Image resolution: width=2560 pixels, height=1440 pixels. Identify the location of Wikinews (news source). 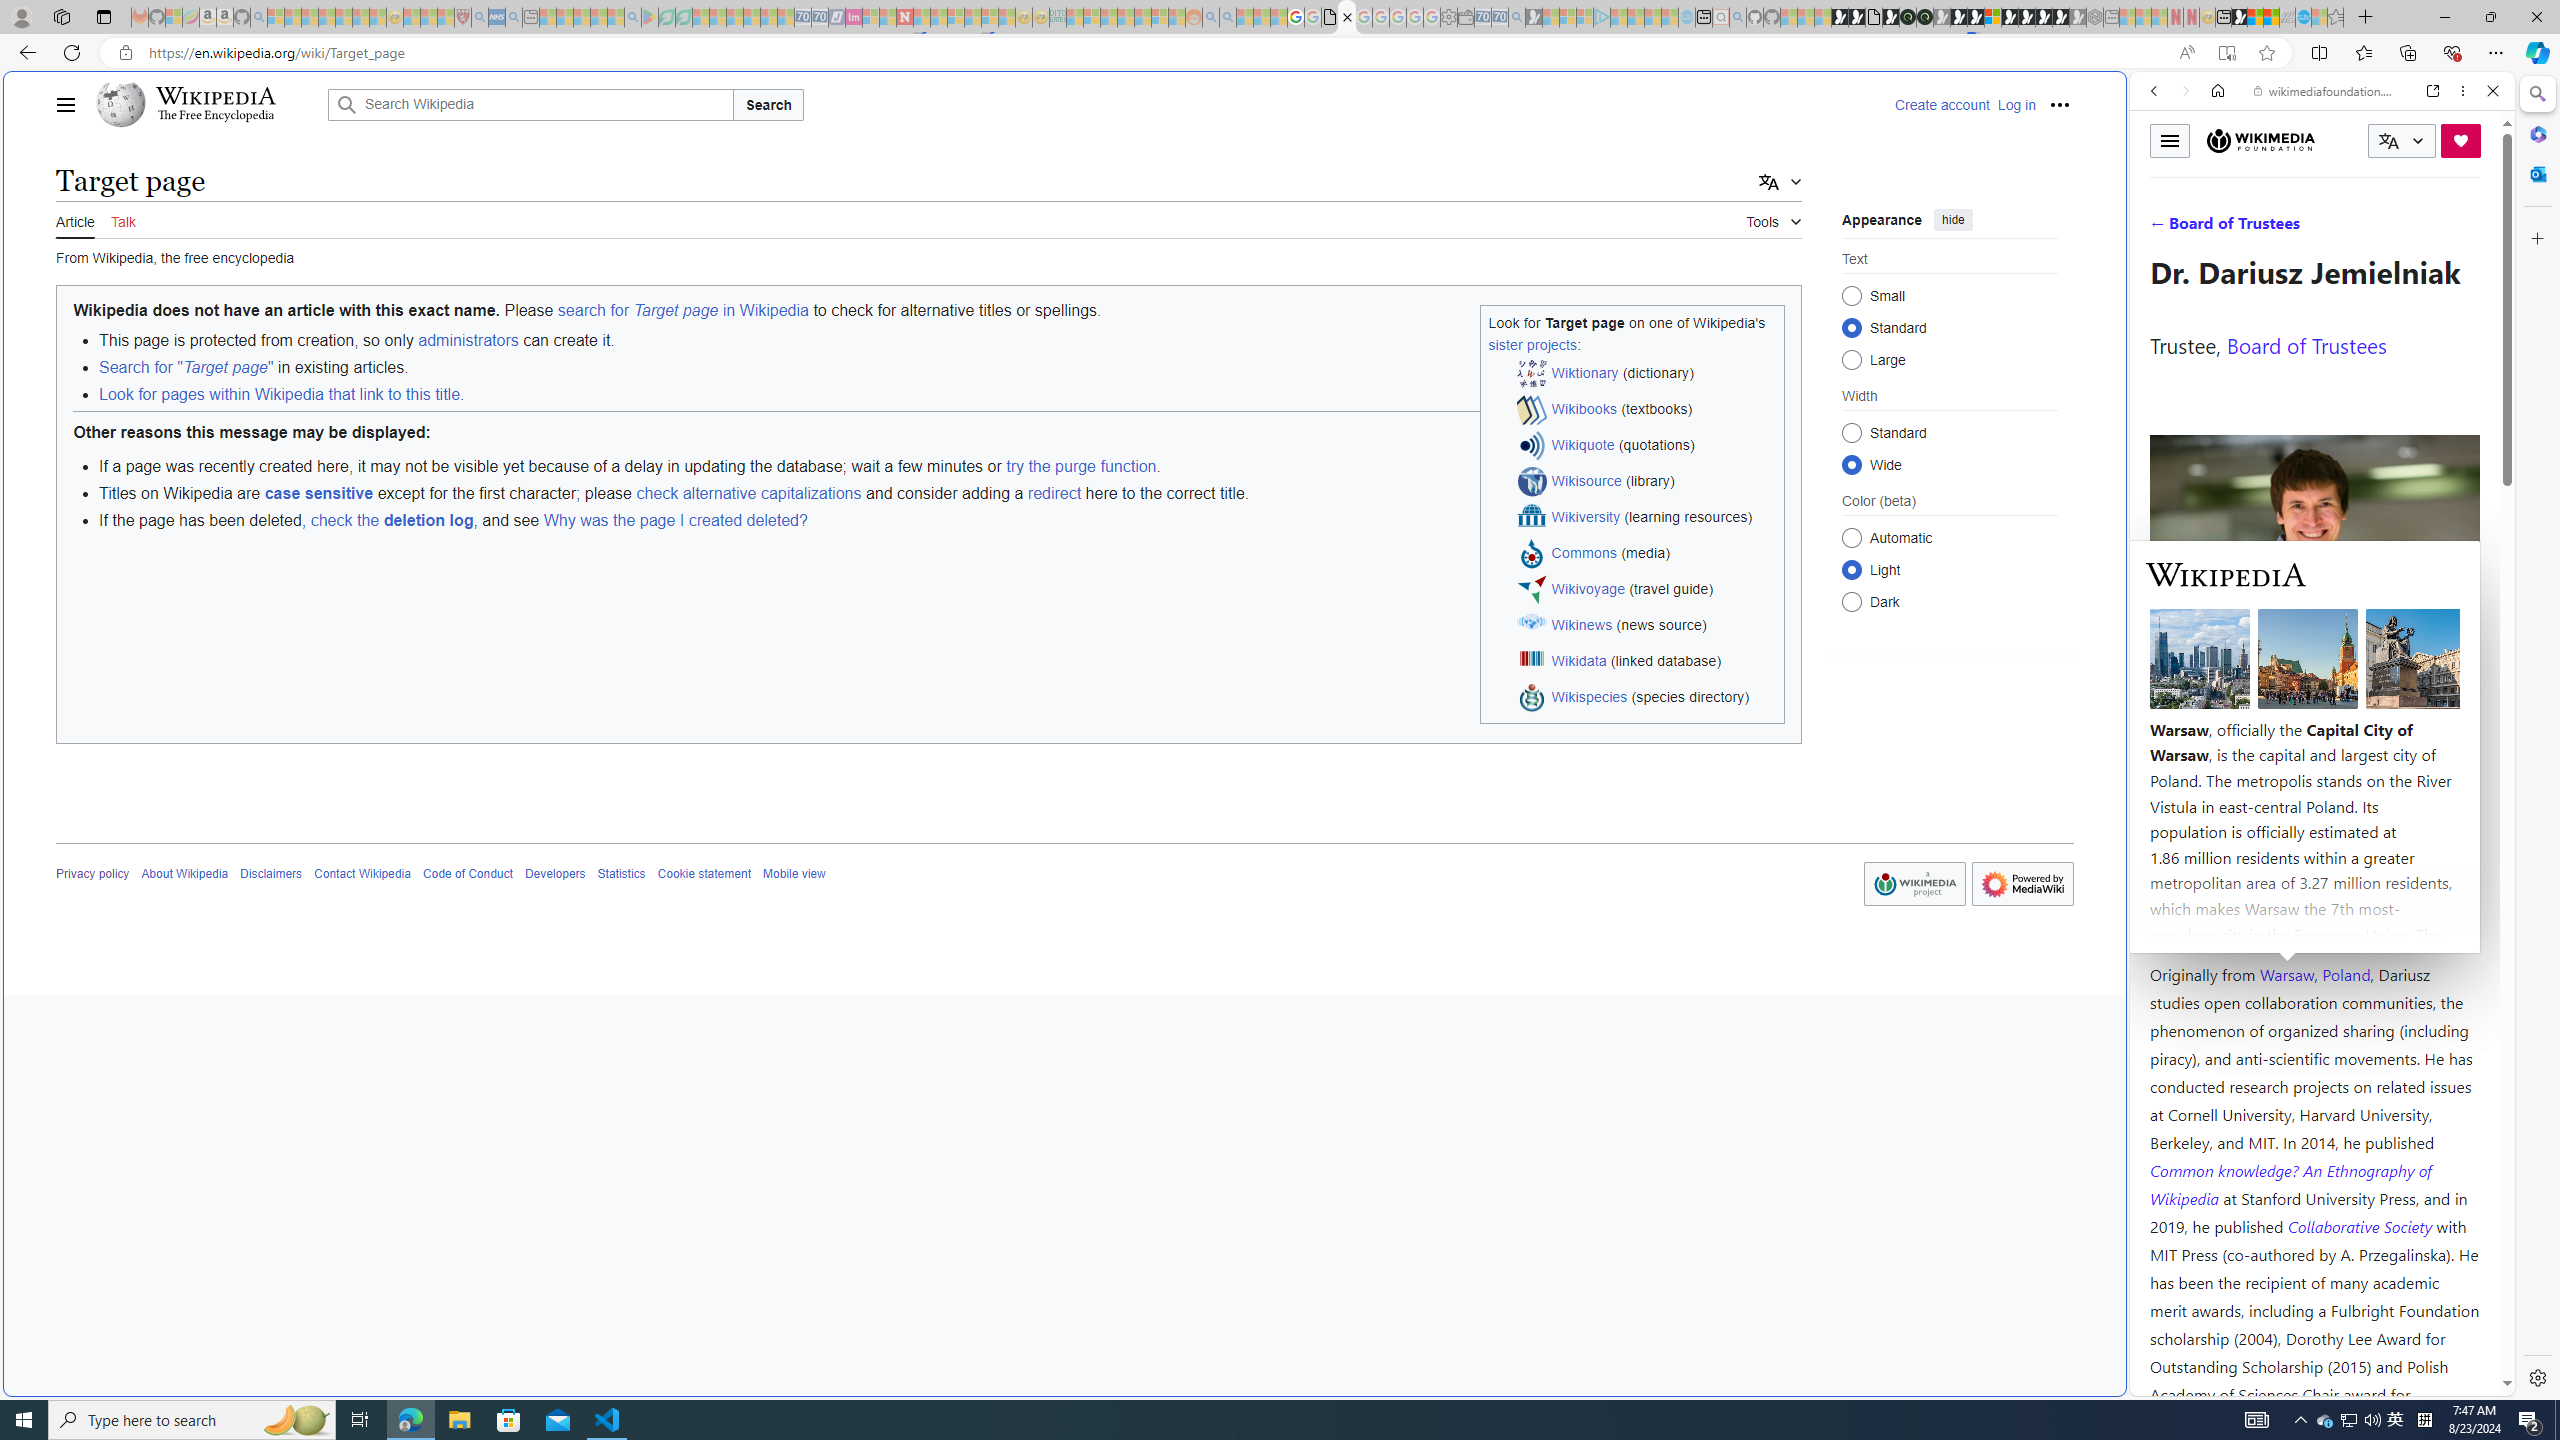
(1647, 626).